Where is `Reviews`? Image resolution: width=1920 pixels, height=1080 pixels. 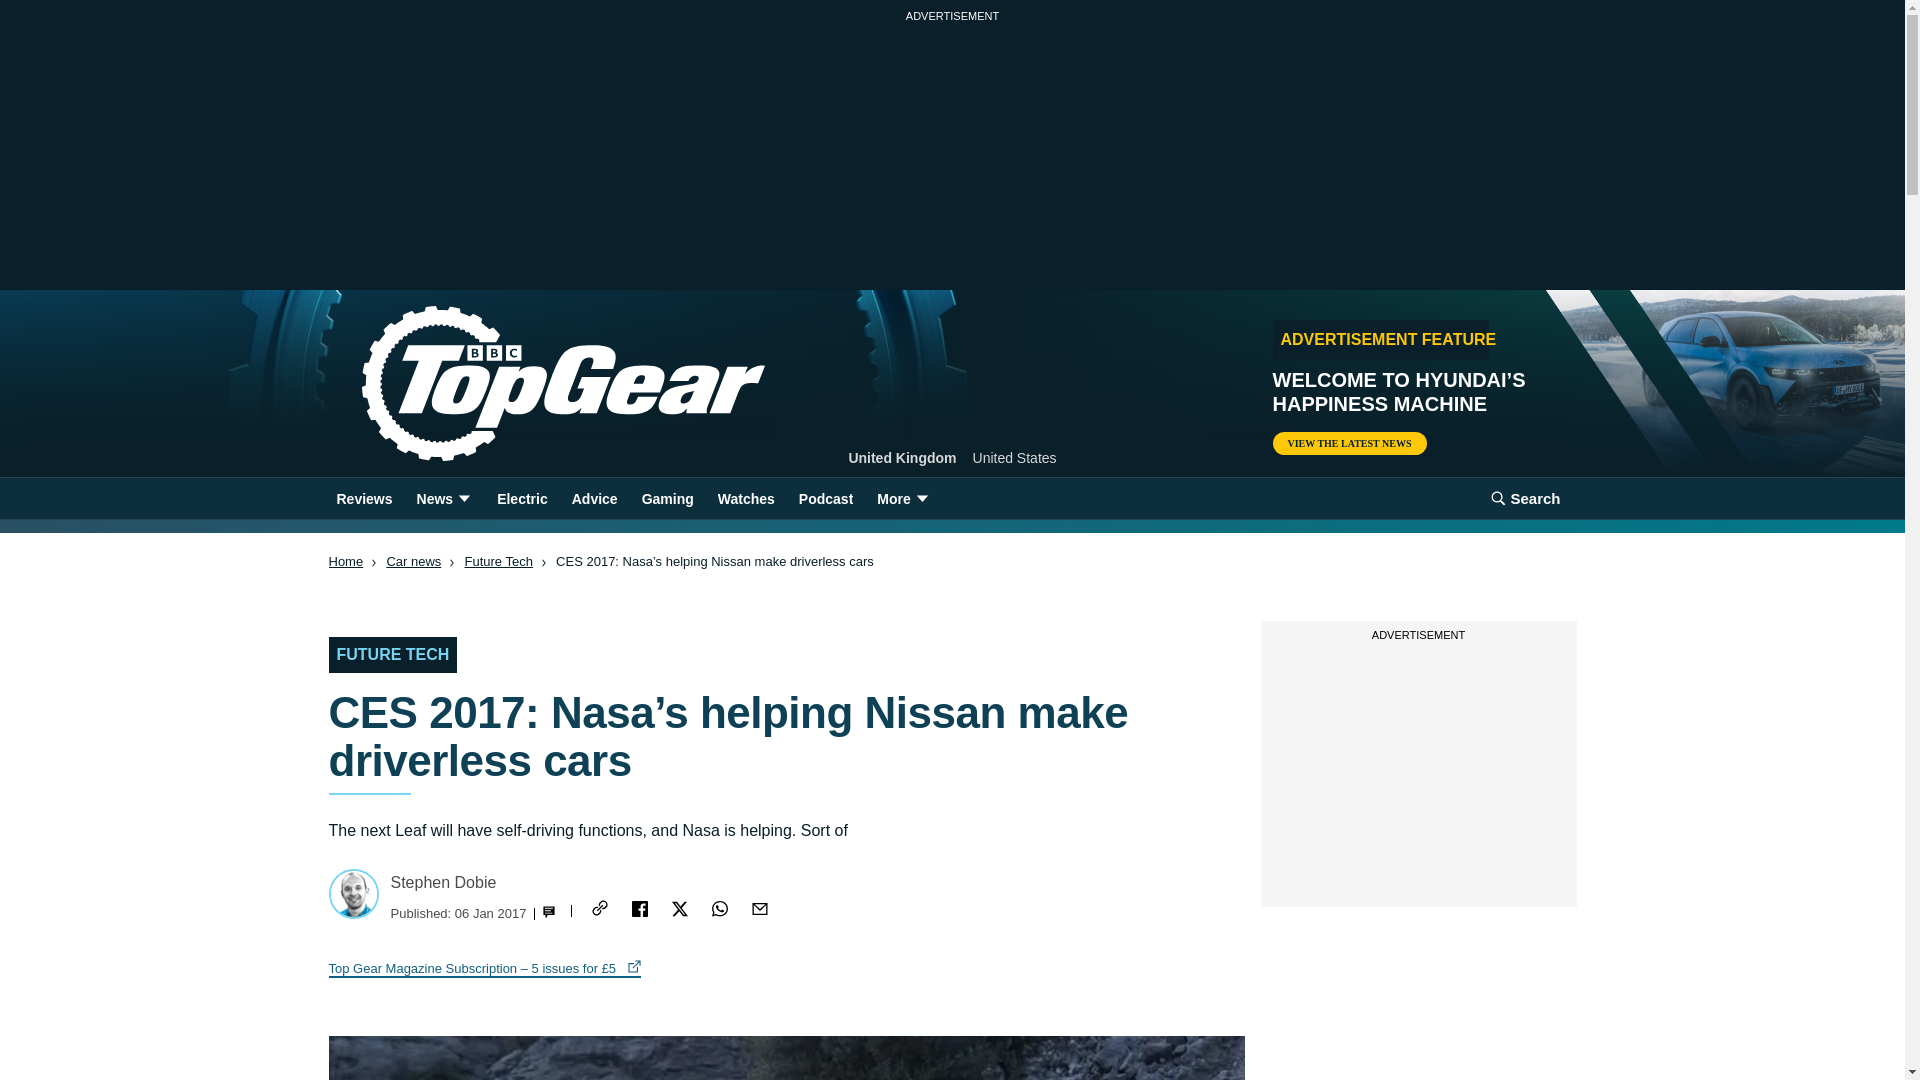 Reviews is located at coordinates (364, 498).